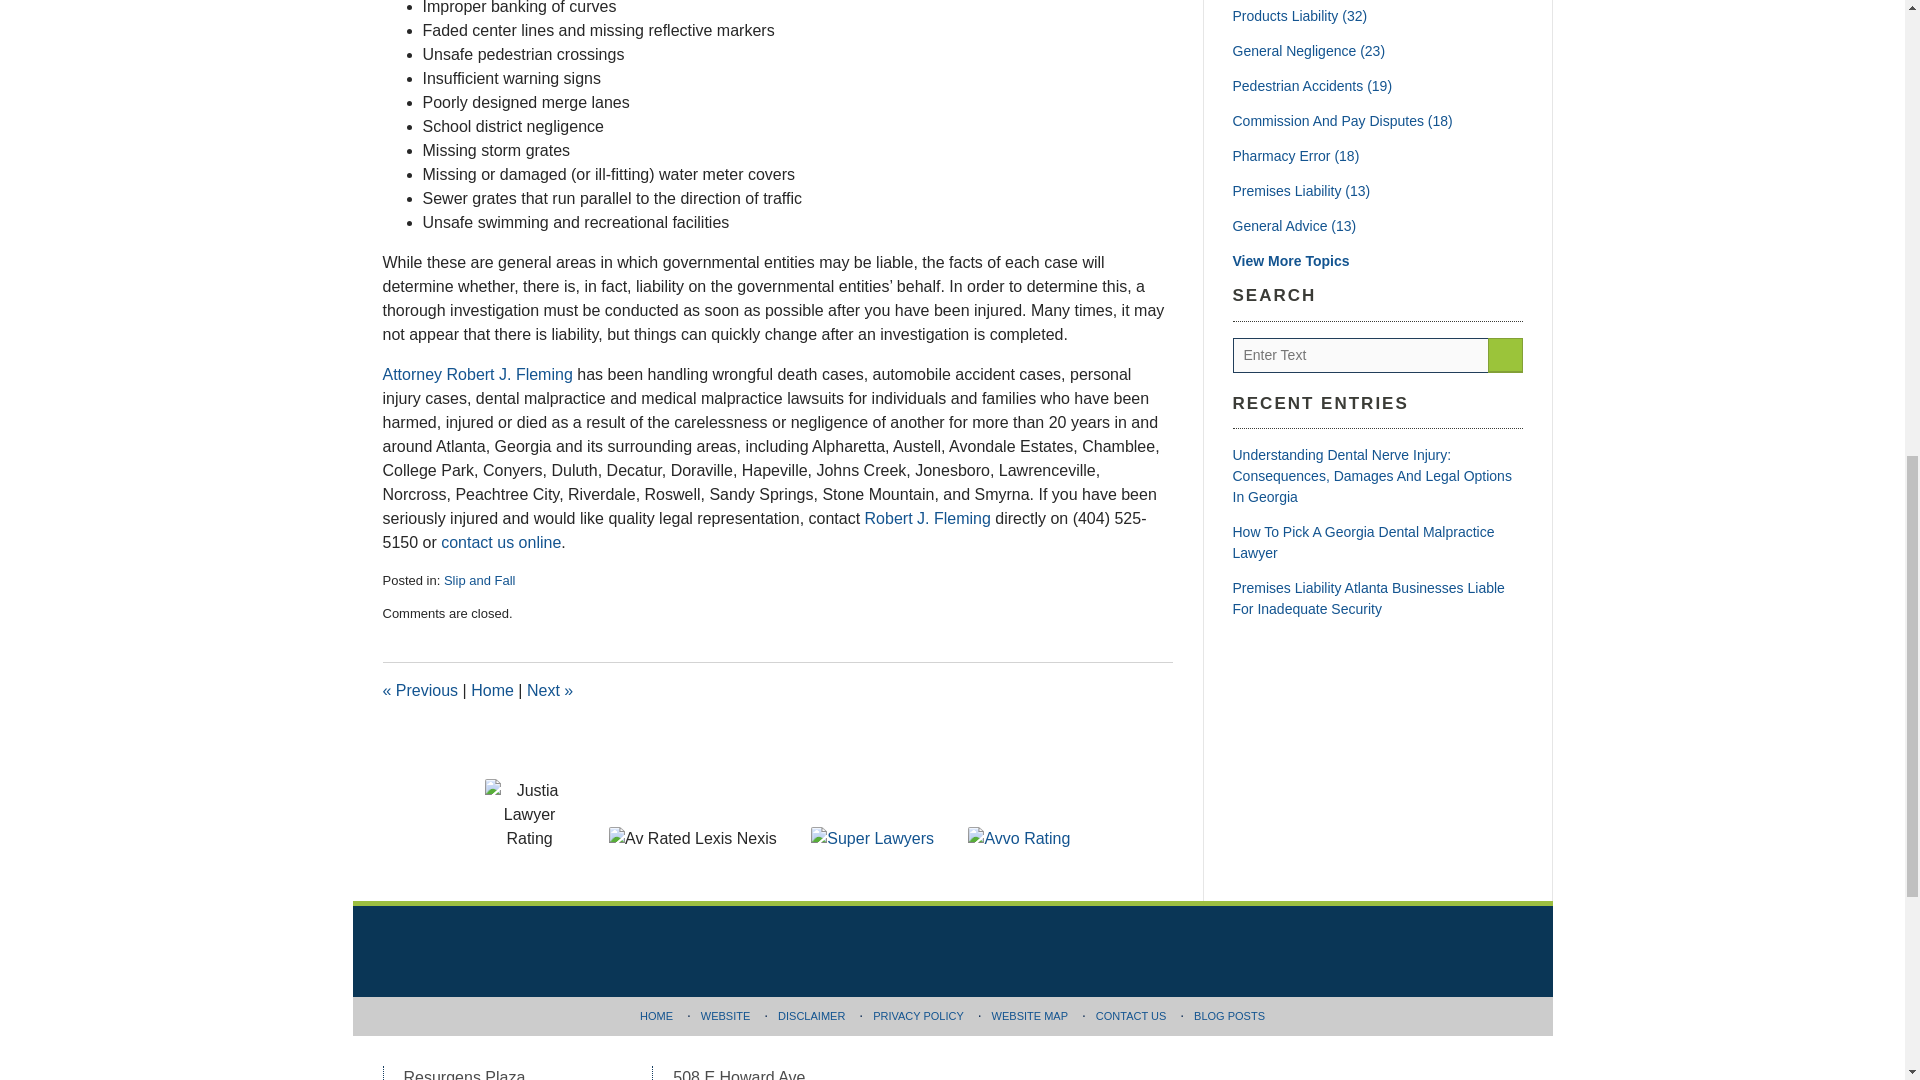  Describe the element at coordinates (500, 542) in the screenshot. I see `contact us online` at that location.